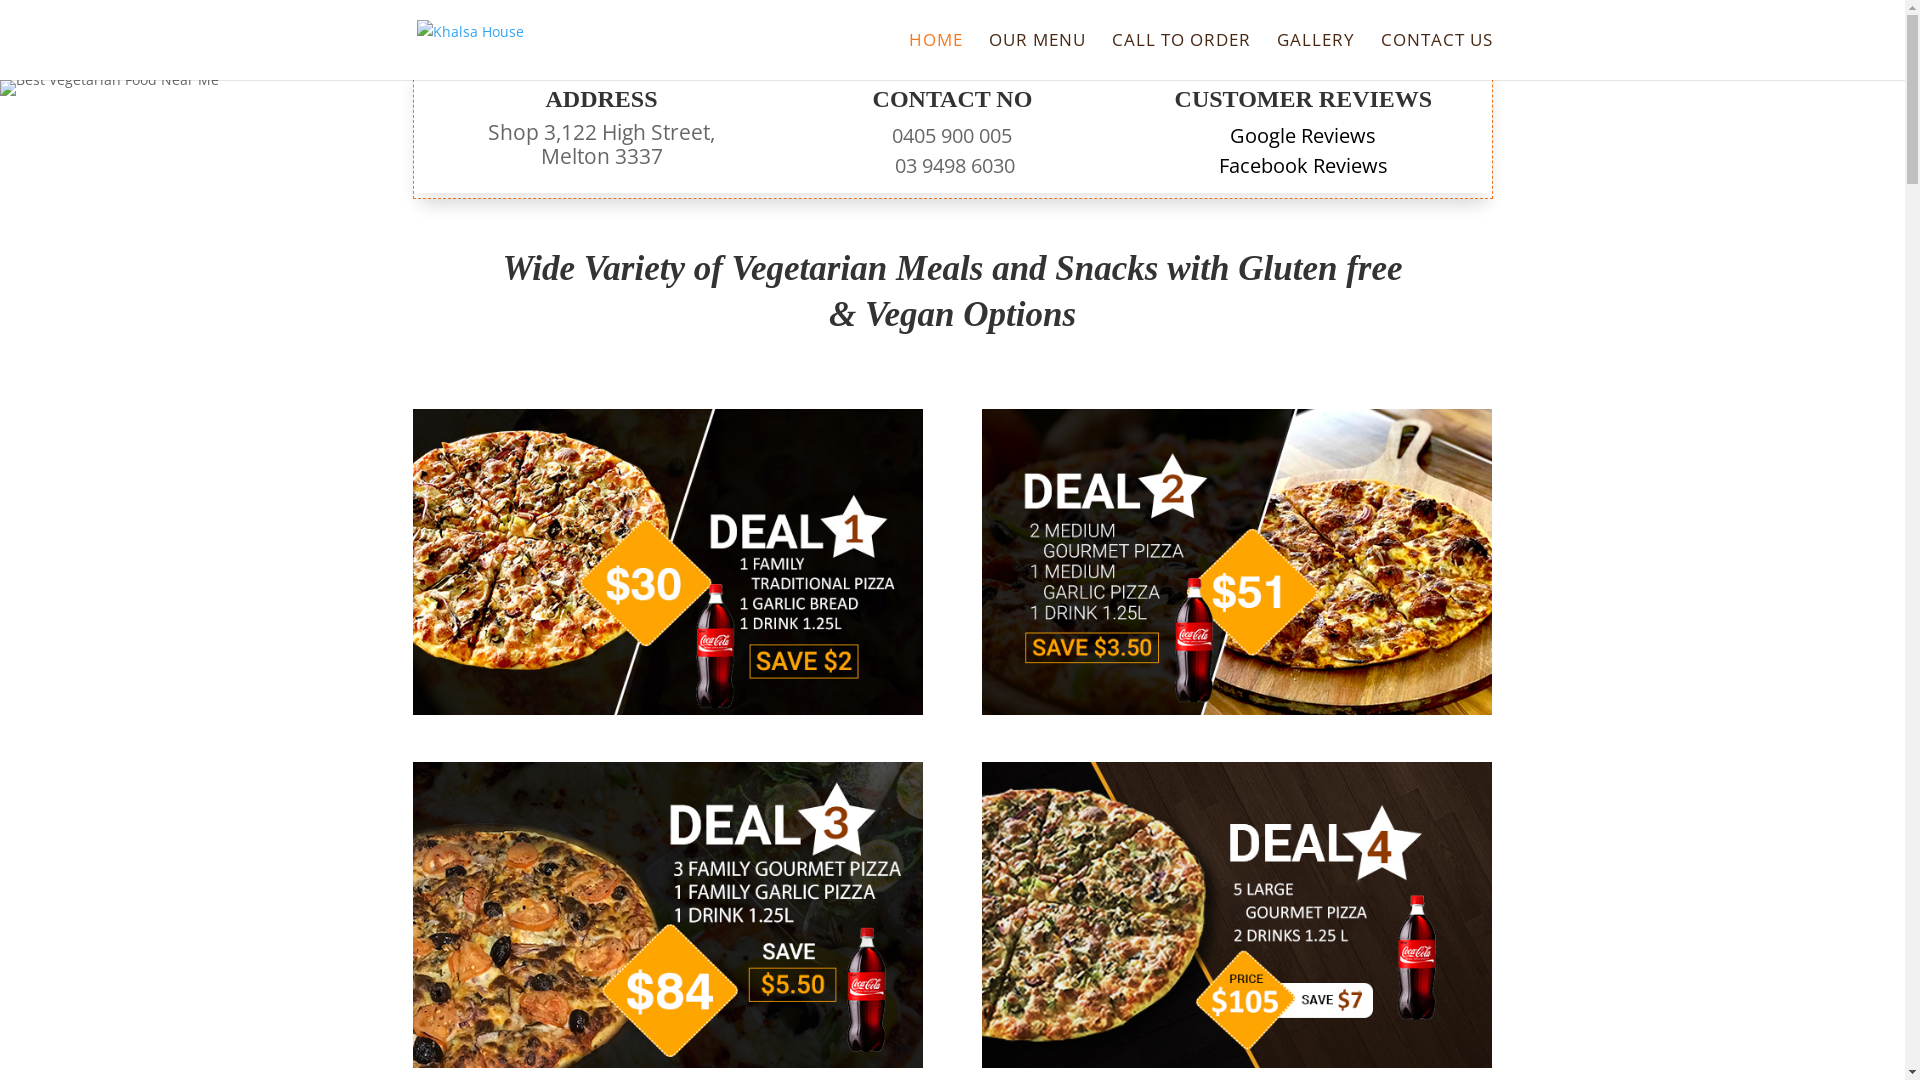 This screenshot has height=1080, width=1920. Describe the element at coordinates (1036, 56) in the screenshot. I see `OUR MENU` at that location.